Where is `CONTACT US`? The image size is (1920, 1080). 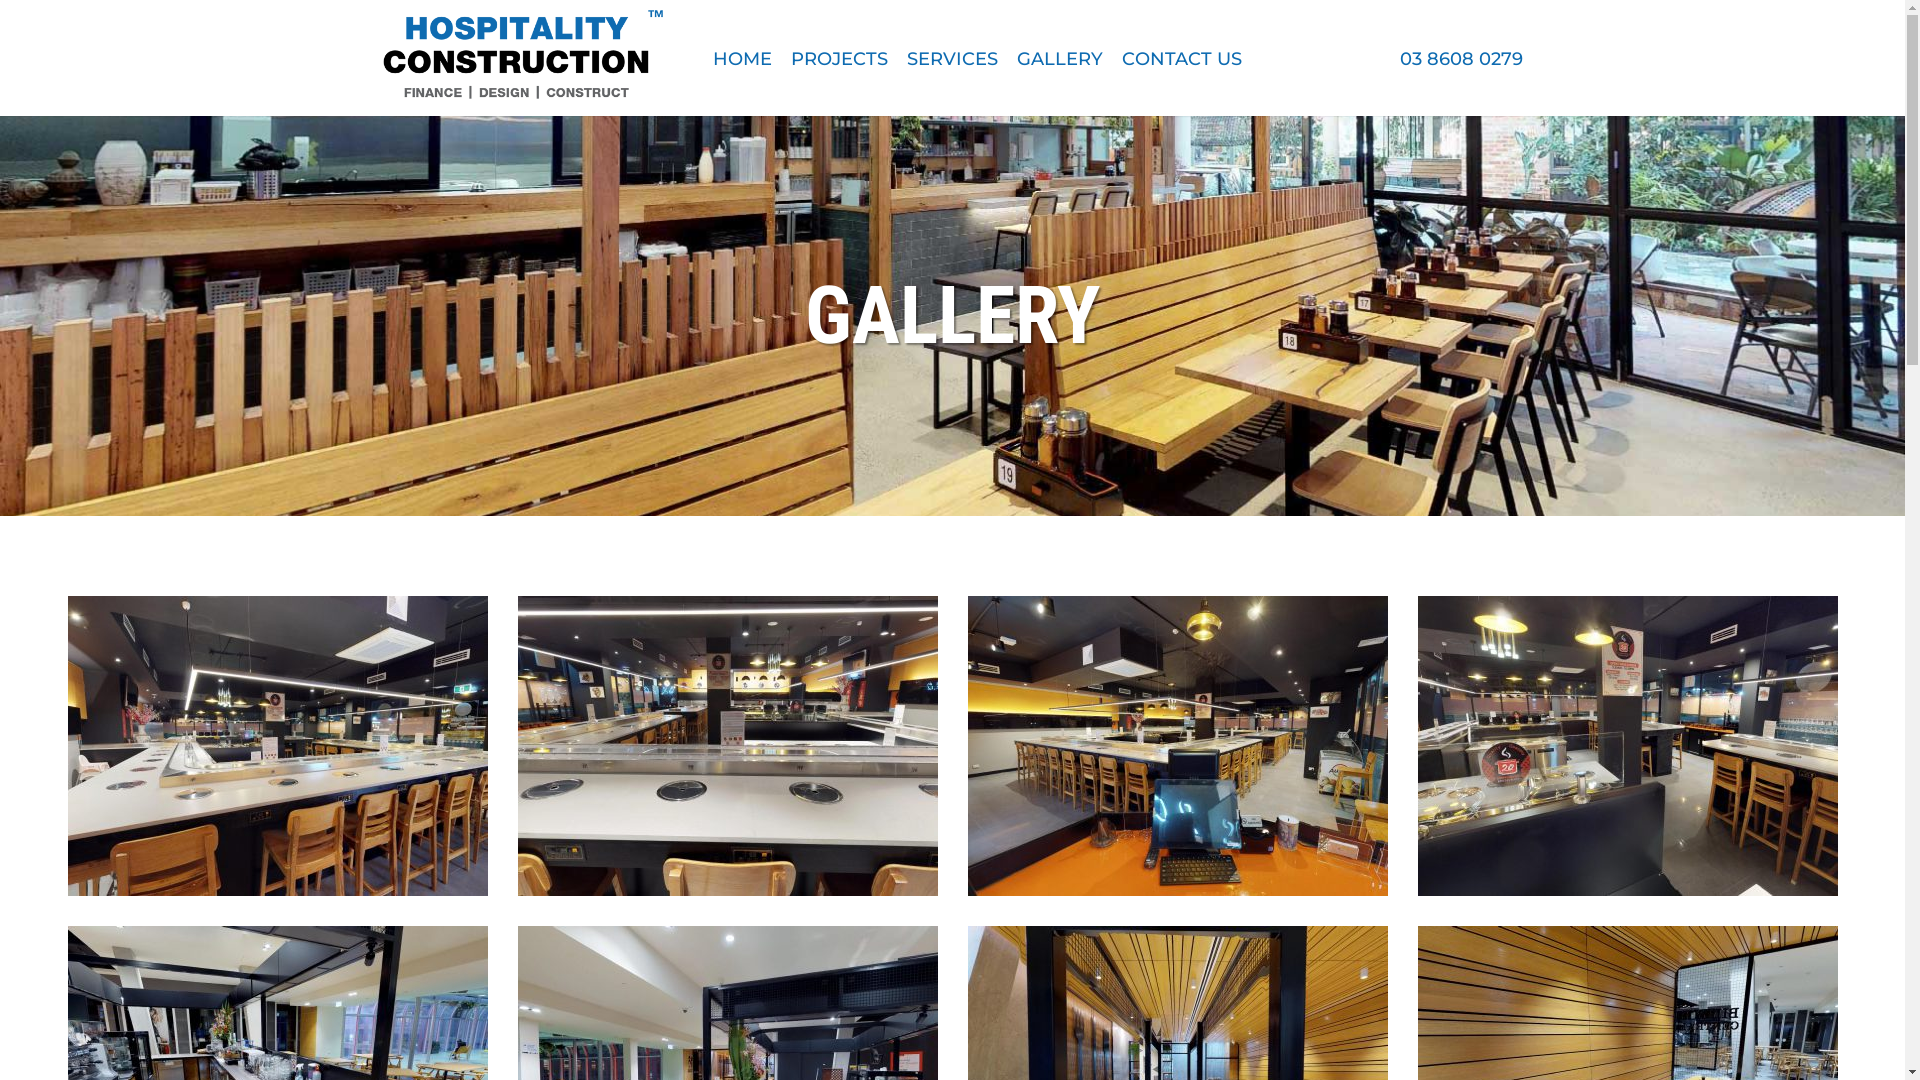 CONTACT US is located at coordinates (1182, 60).